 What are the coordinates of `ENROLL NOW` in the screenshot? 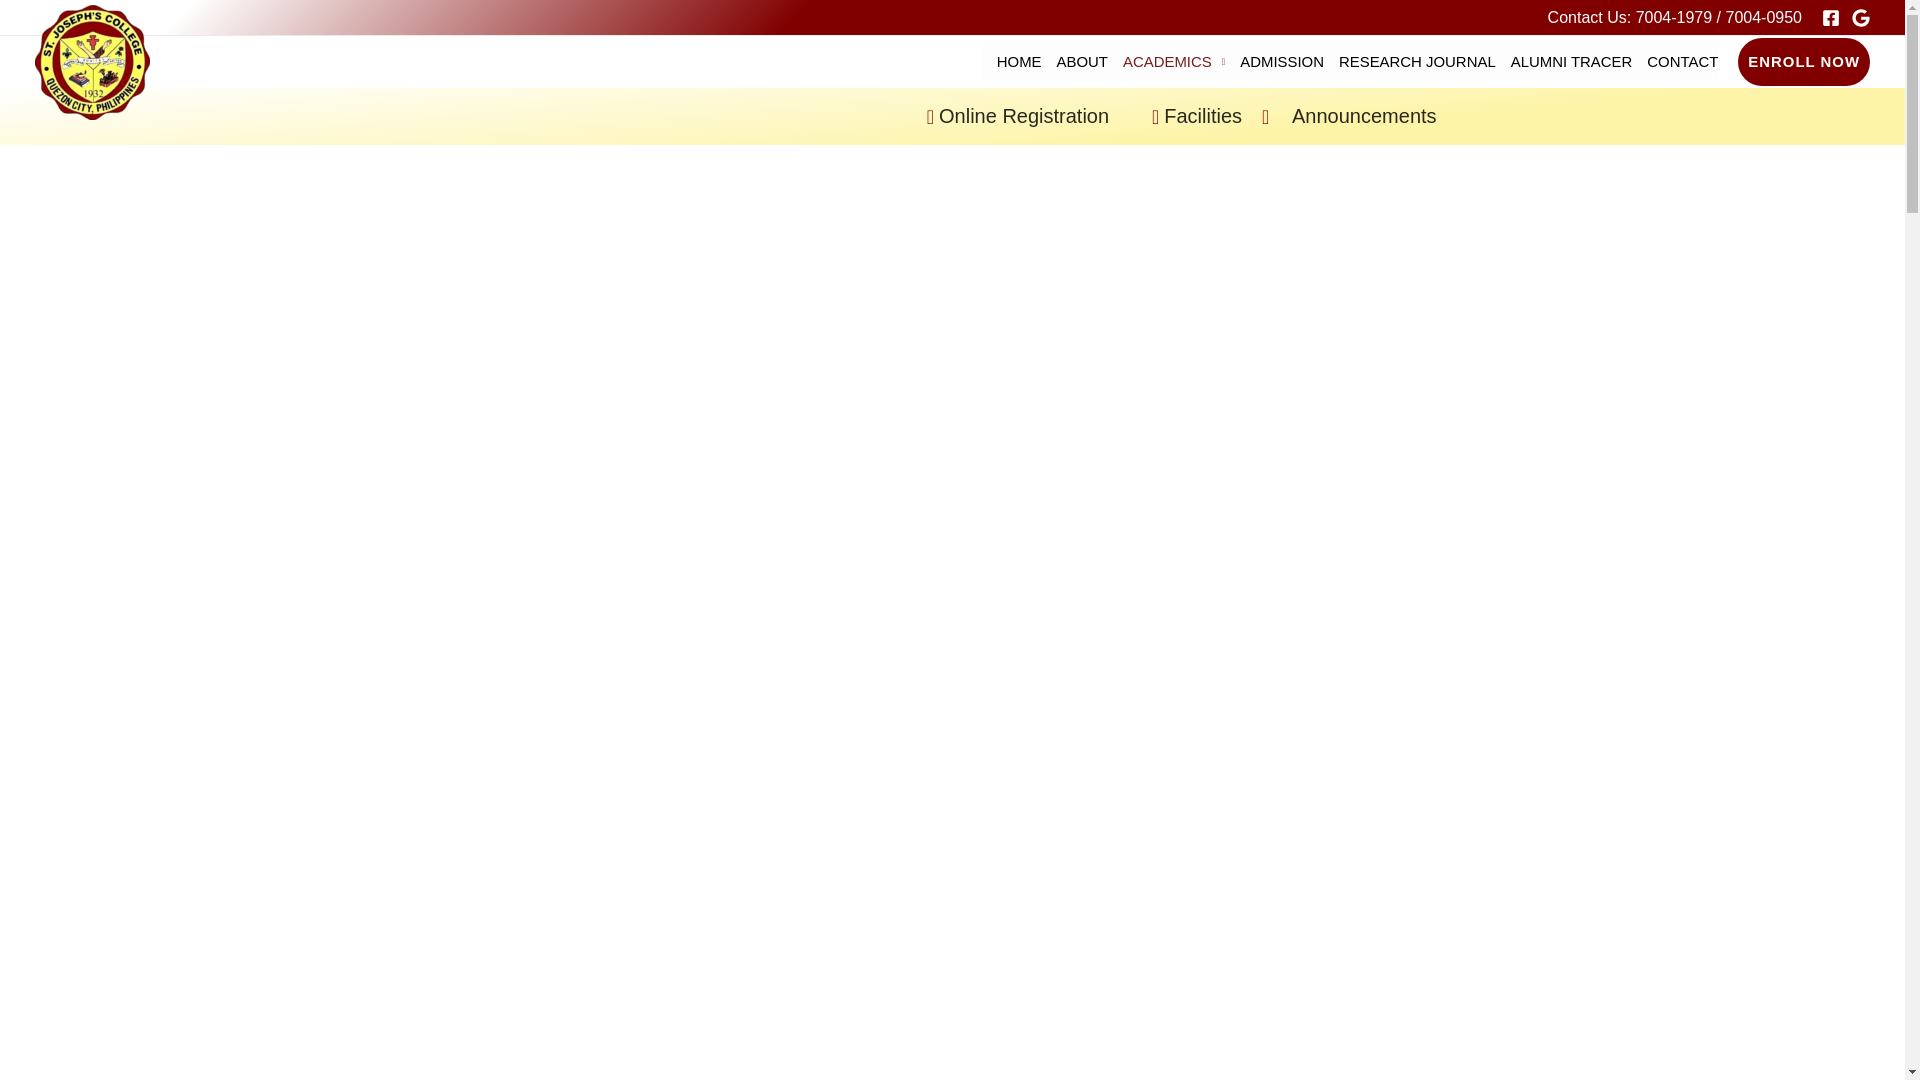 It's located at (1804, 62).